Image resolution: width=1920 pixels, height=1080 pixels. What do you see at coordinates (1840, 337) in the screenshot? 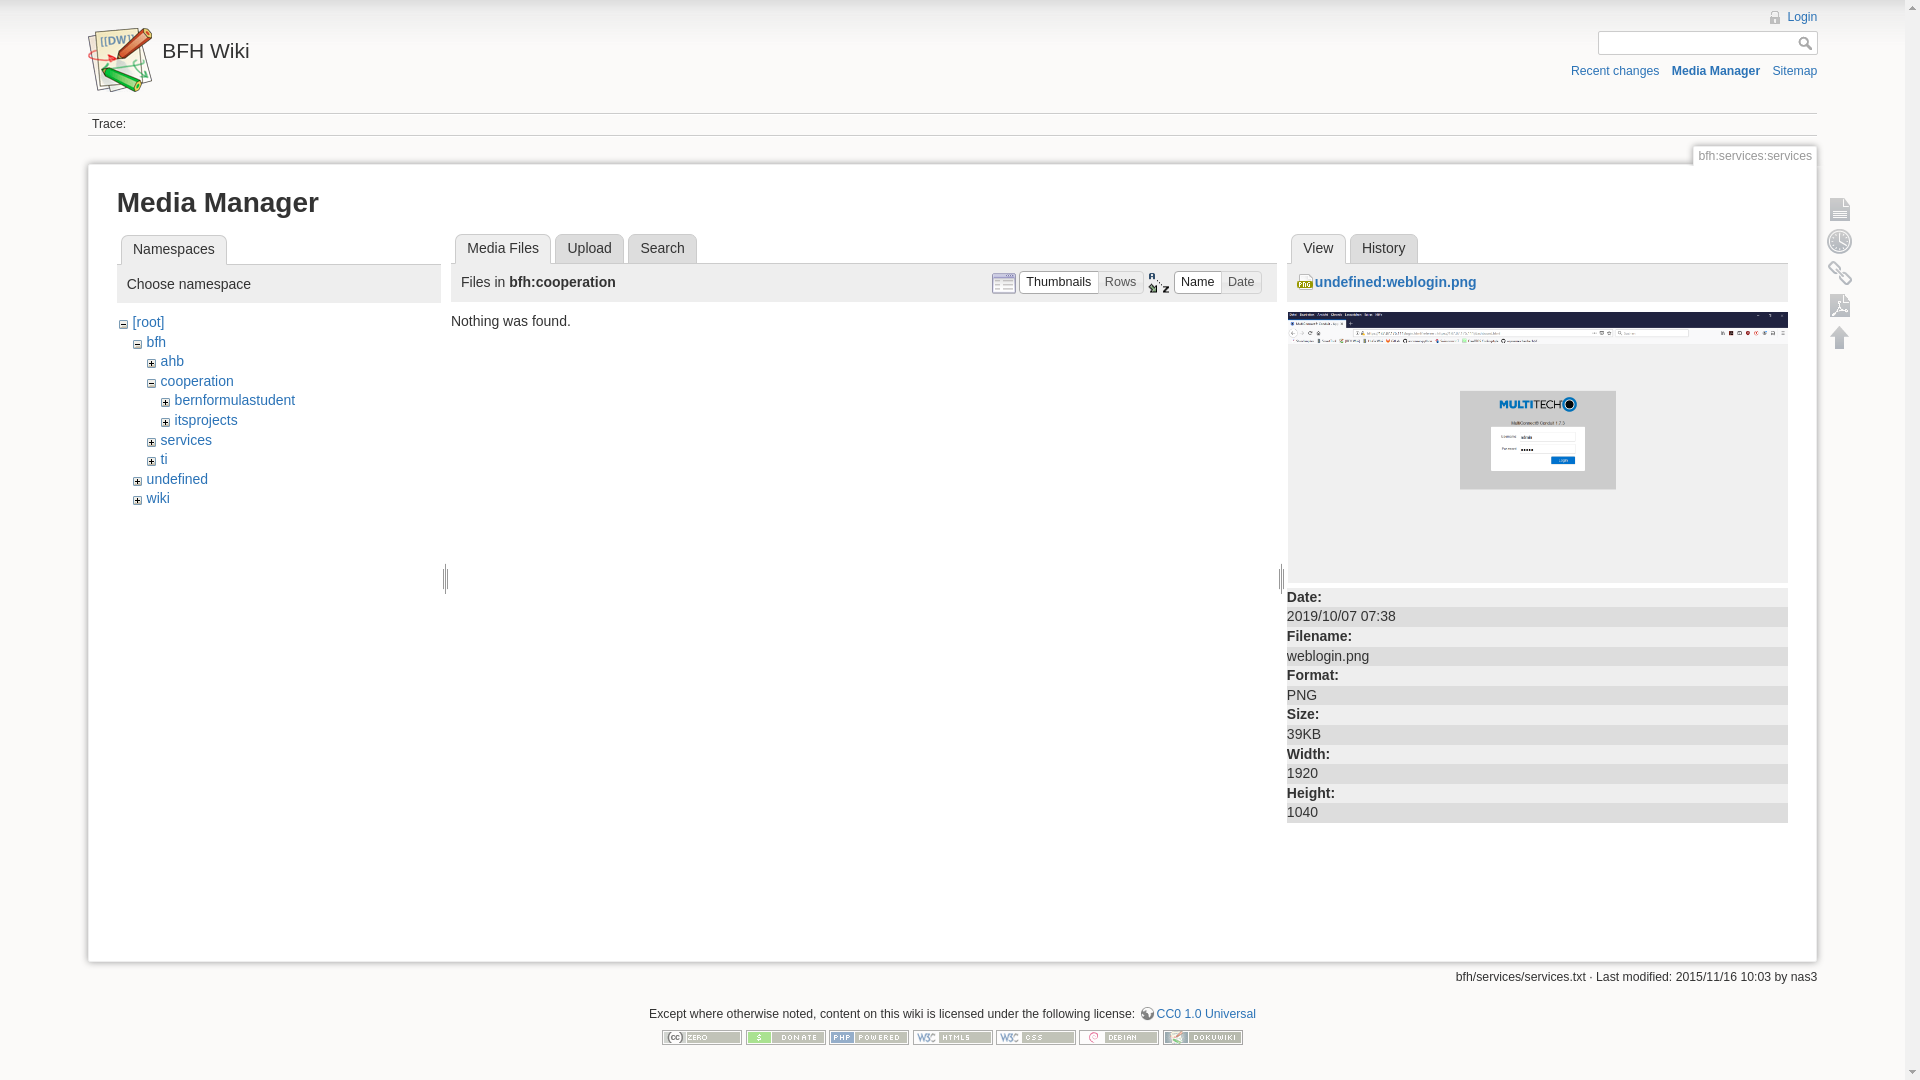
I see `Back to top [T]` at bounding box center [1840, 337].